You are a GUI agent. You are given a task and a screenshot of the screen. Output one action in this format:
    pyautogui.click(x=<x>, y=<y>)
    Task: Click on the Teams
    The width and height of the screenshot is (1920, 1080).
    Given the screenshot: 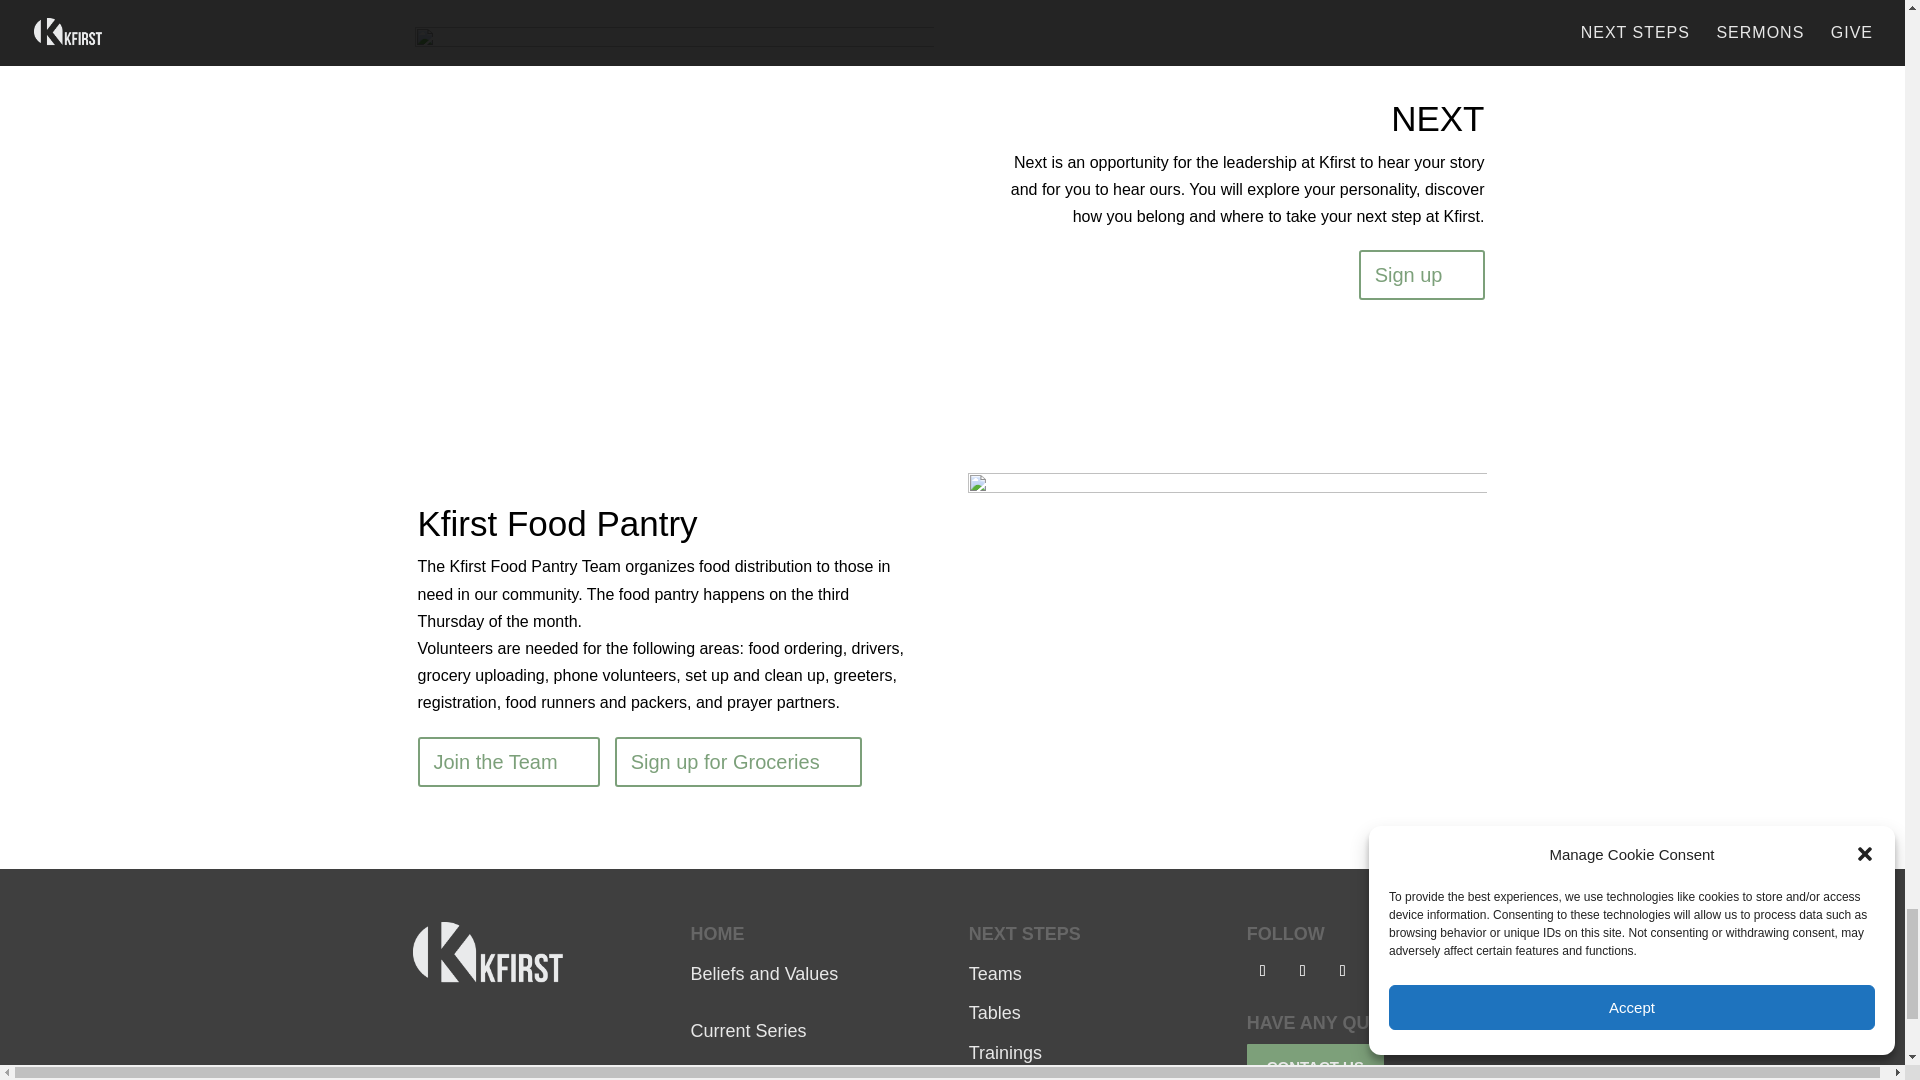 What is the action you would take?
    pyautogui.click(x=995, y=974)
    